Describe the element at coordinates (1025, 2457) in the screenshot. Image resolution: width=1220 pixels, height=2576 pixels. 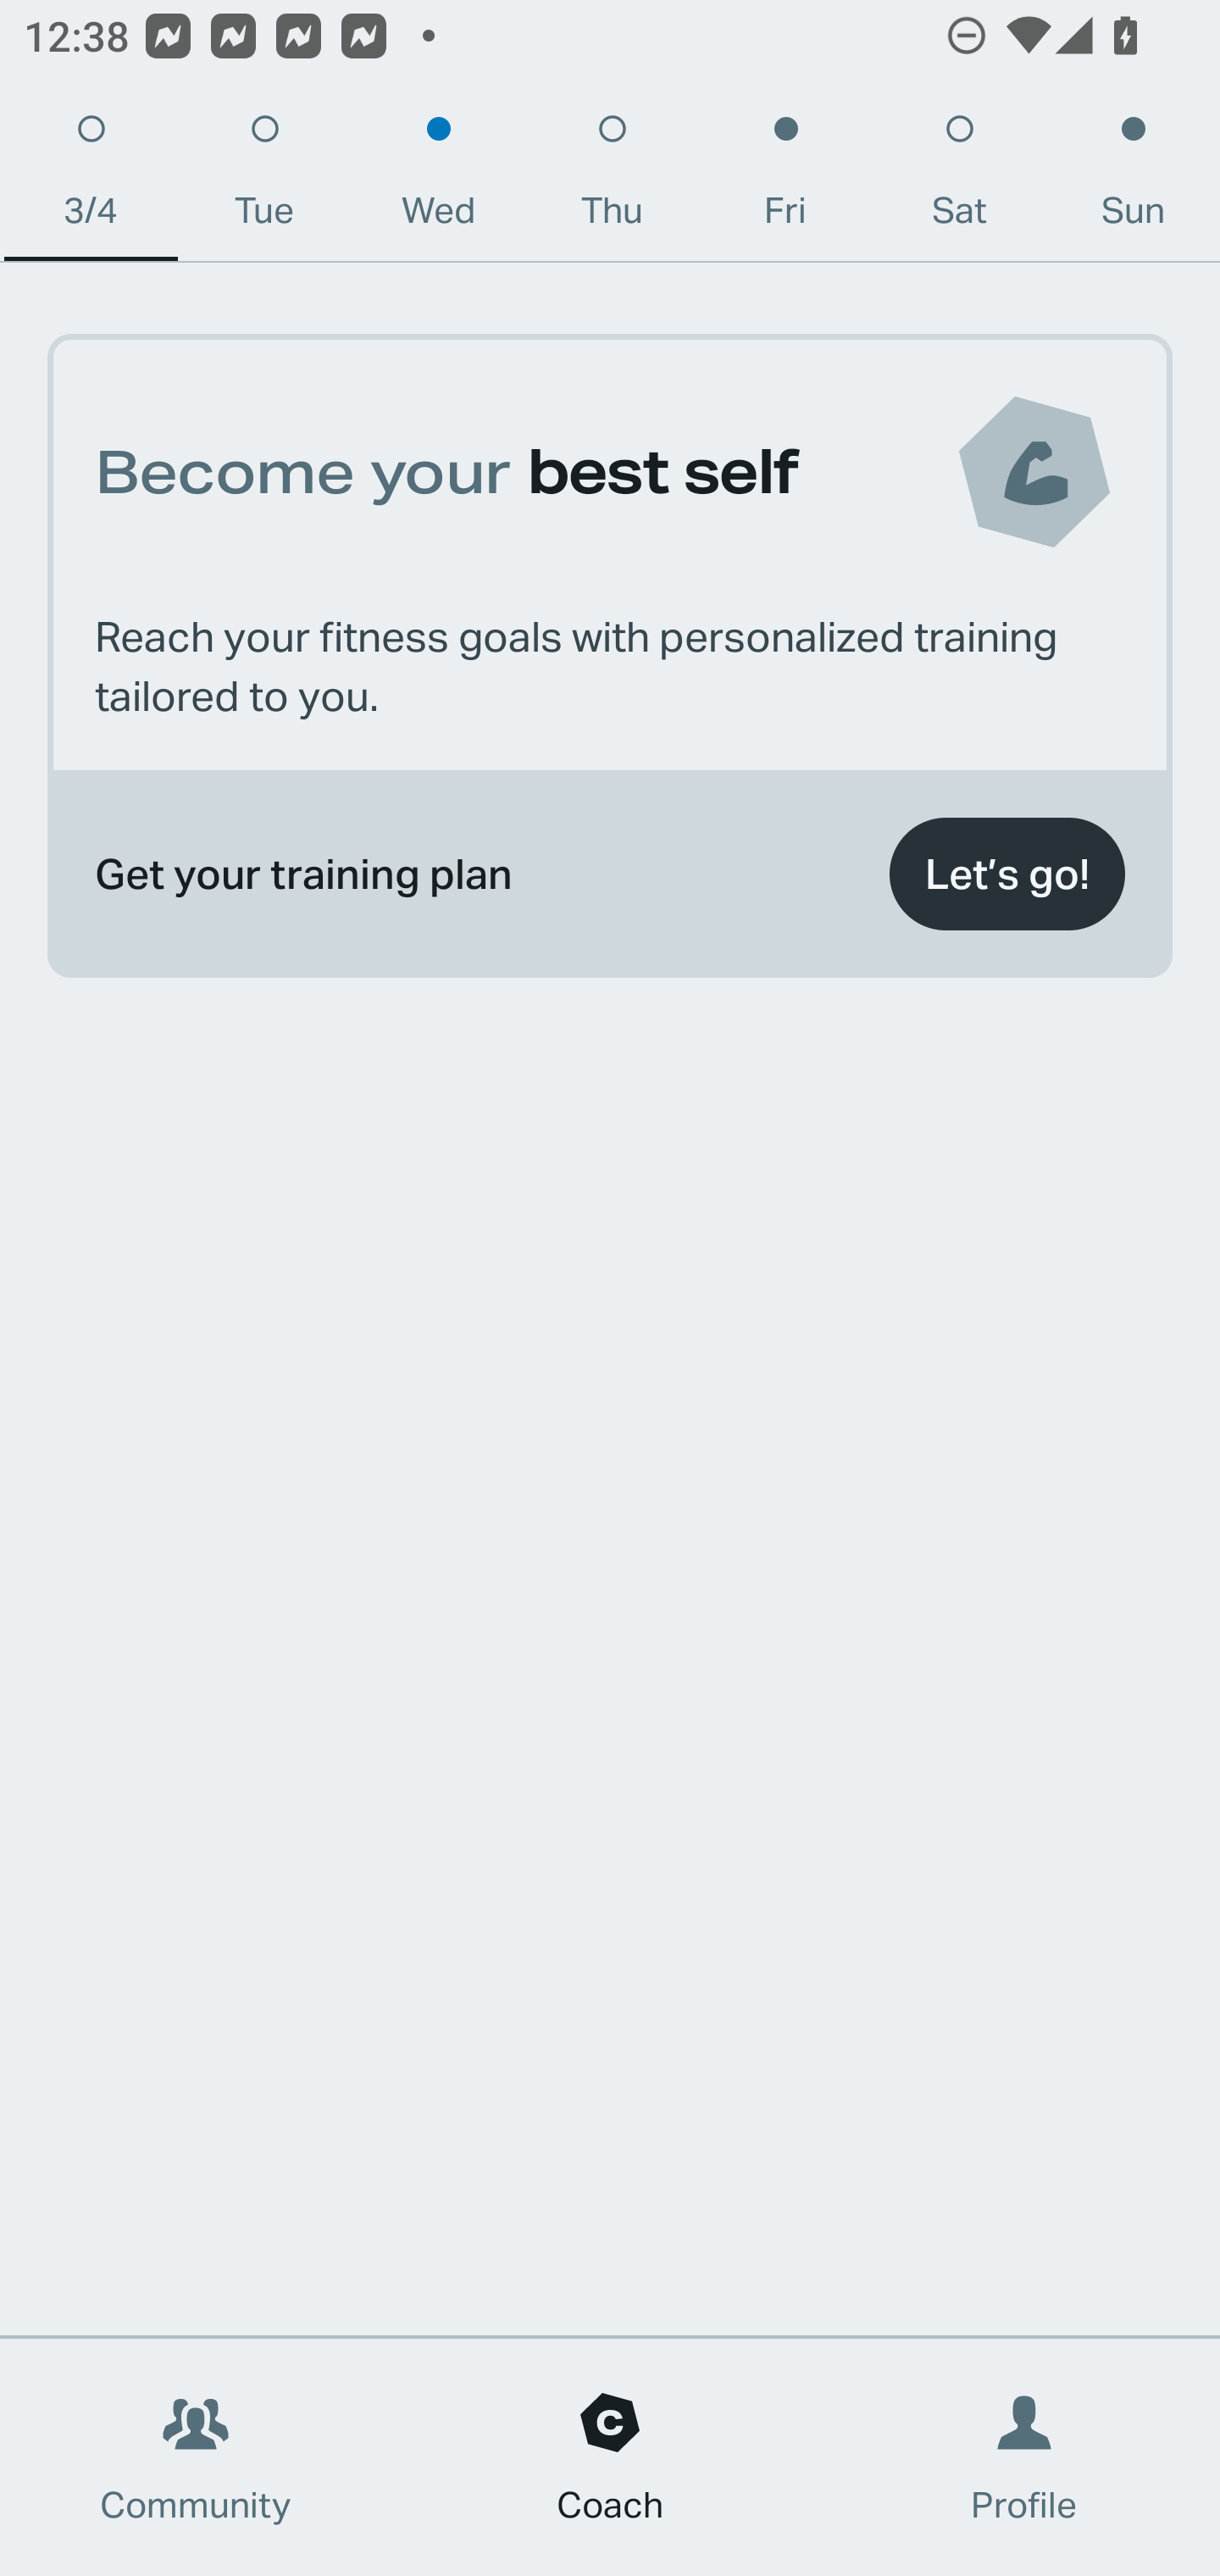
I see `Profile` at that location.